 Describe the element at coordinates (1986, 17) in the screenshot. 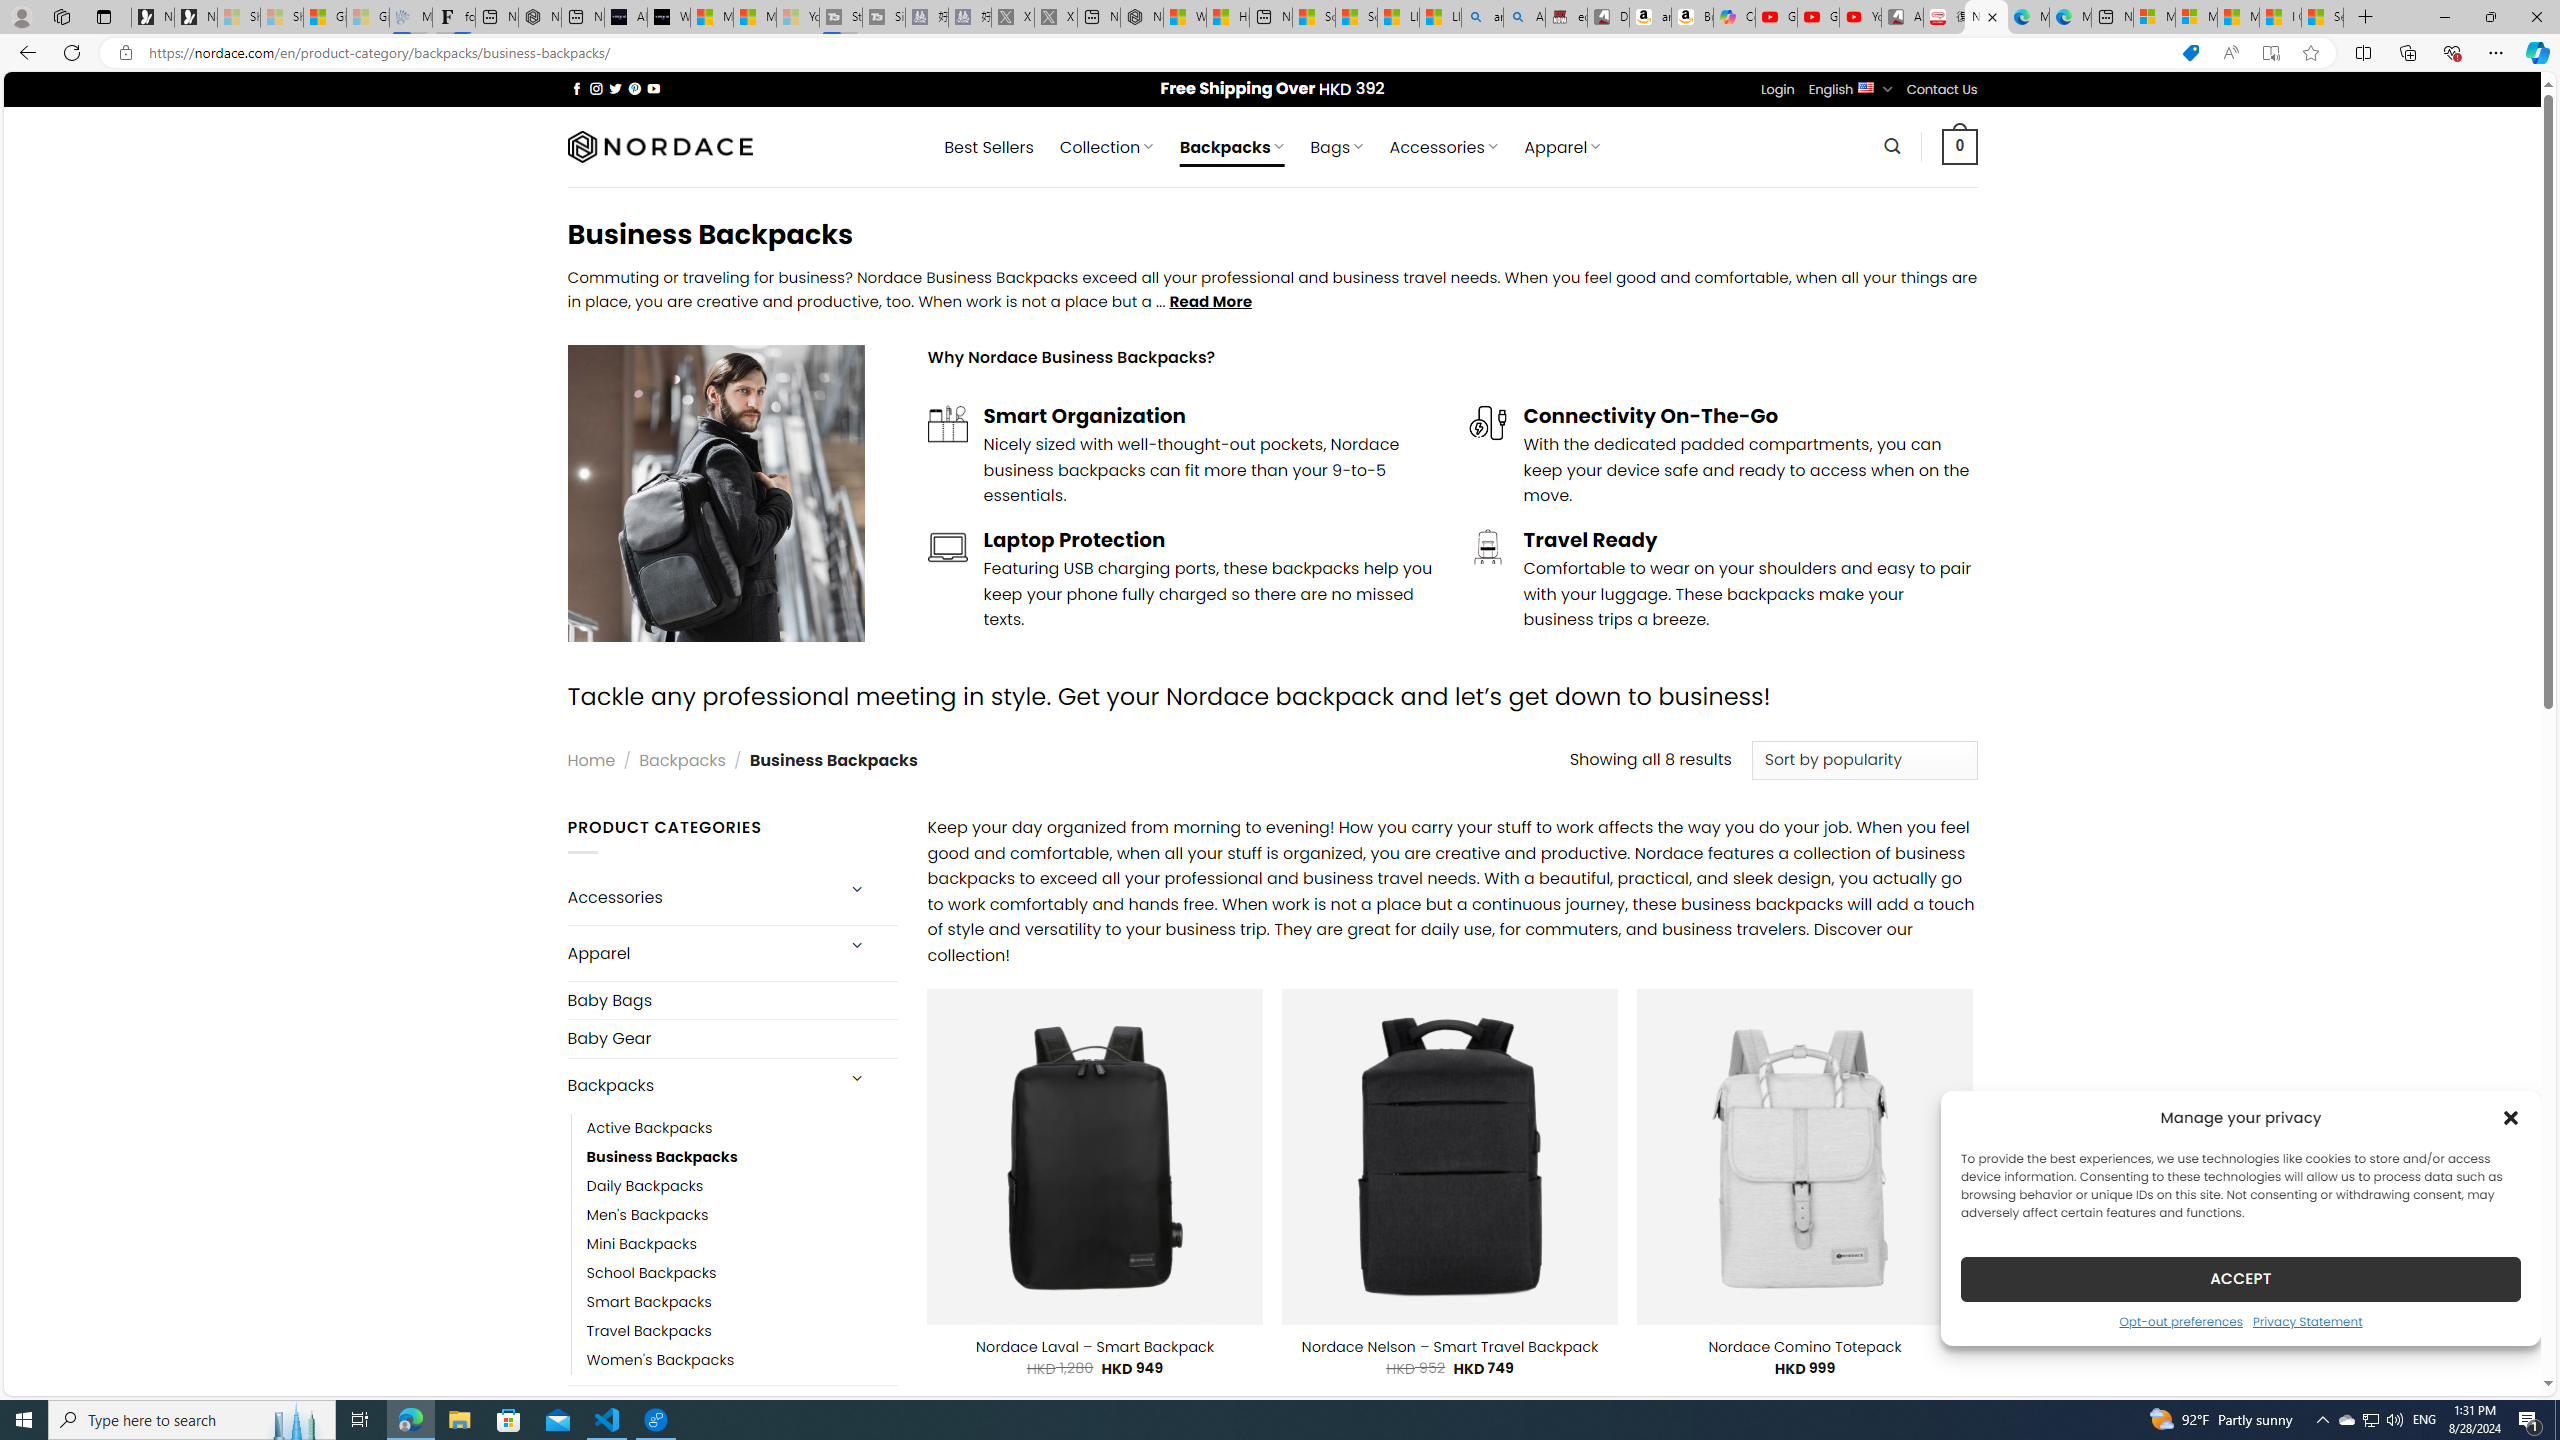

I see `Nordace - Business Backpacks` at that location.